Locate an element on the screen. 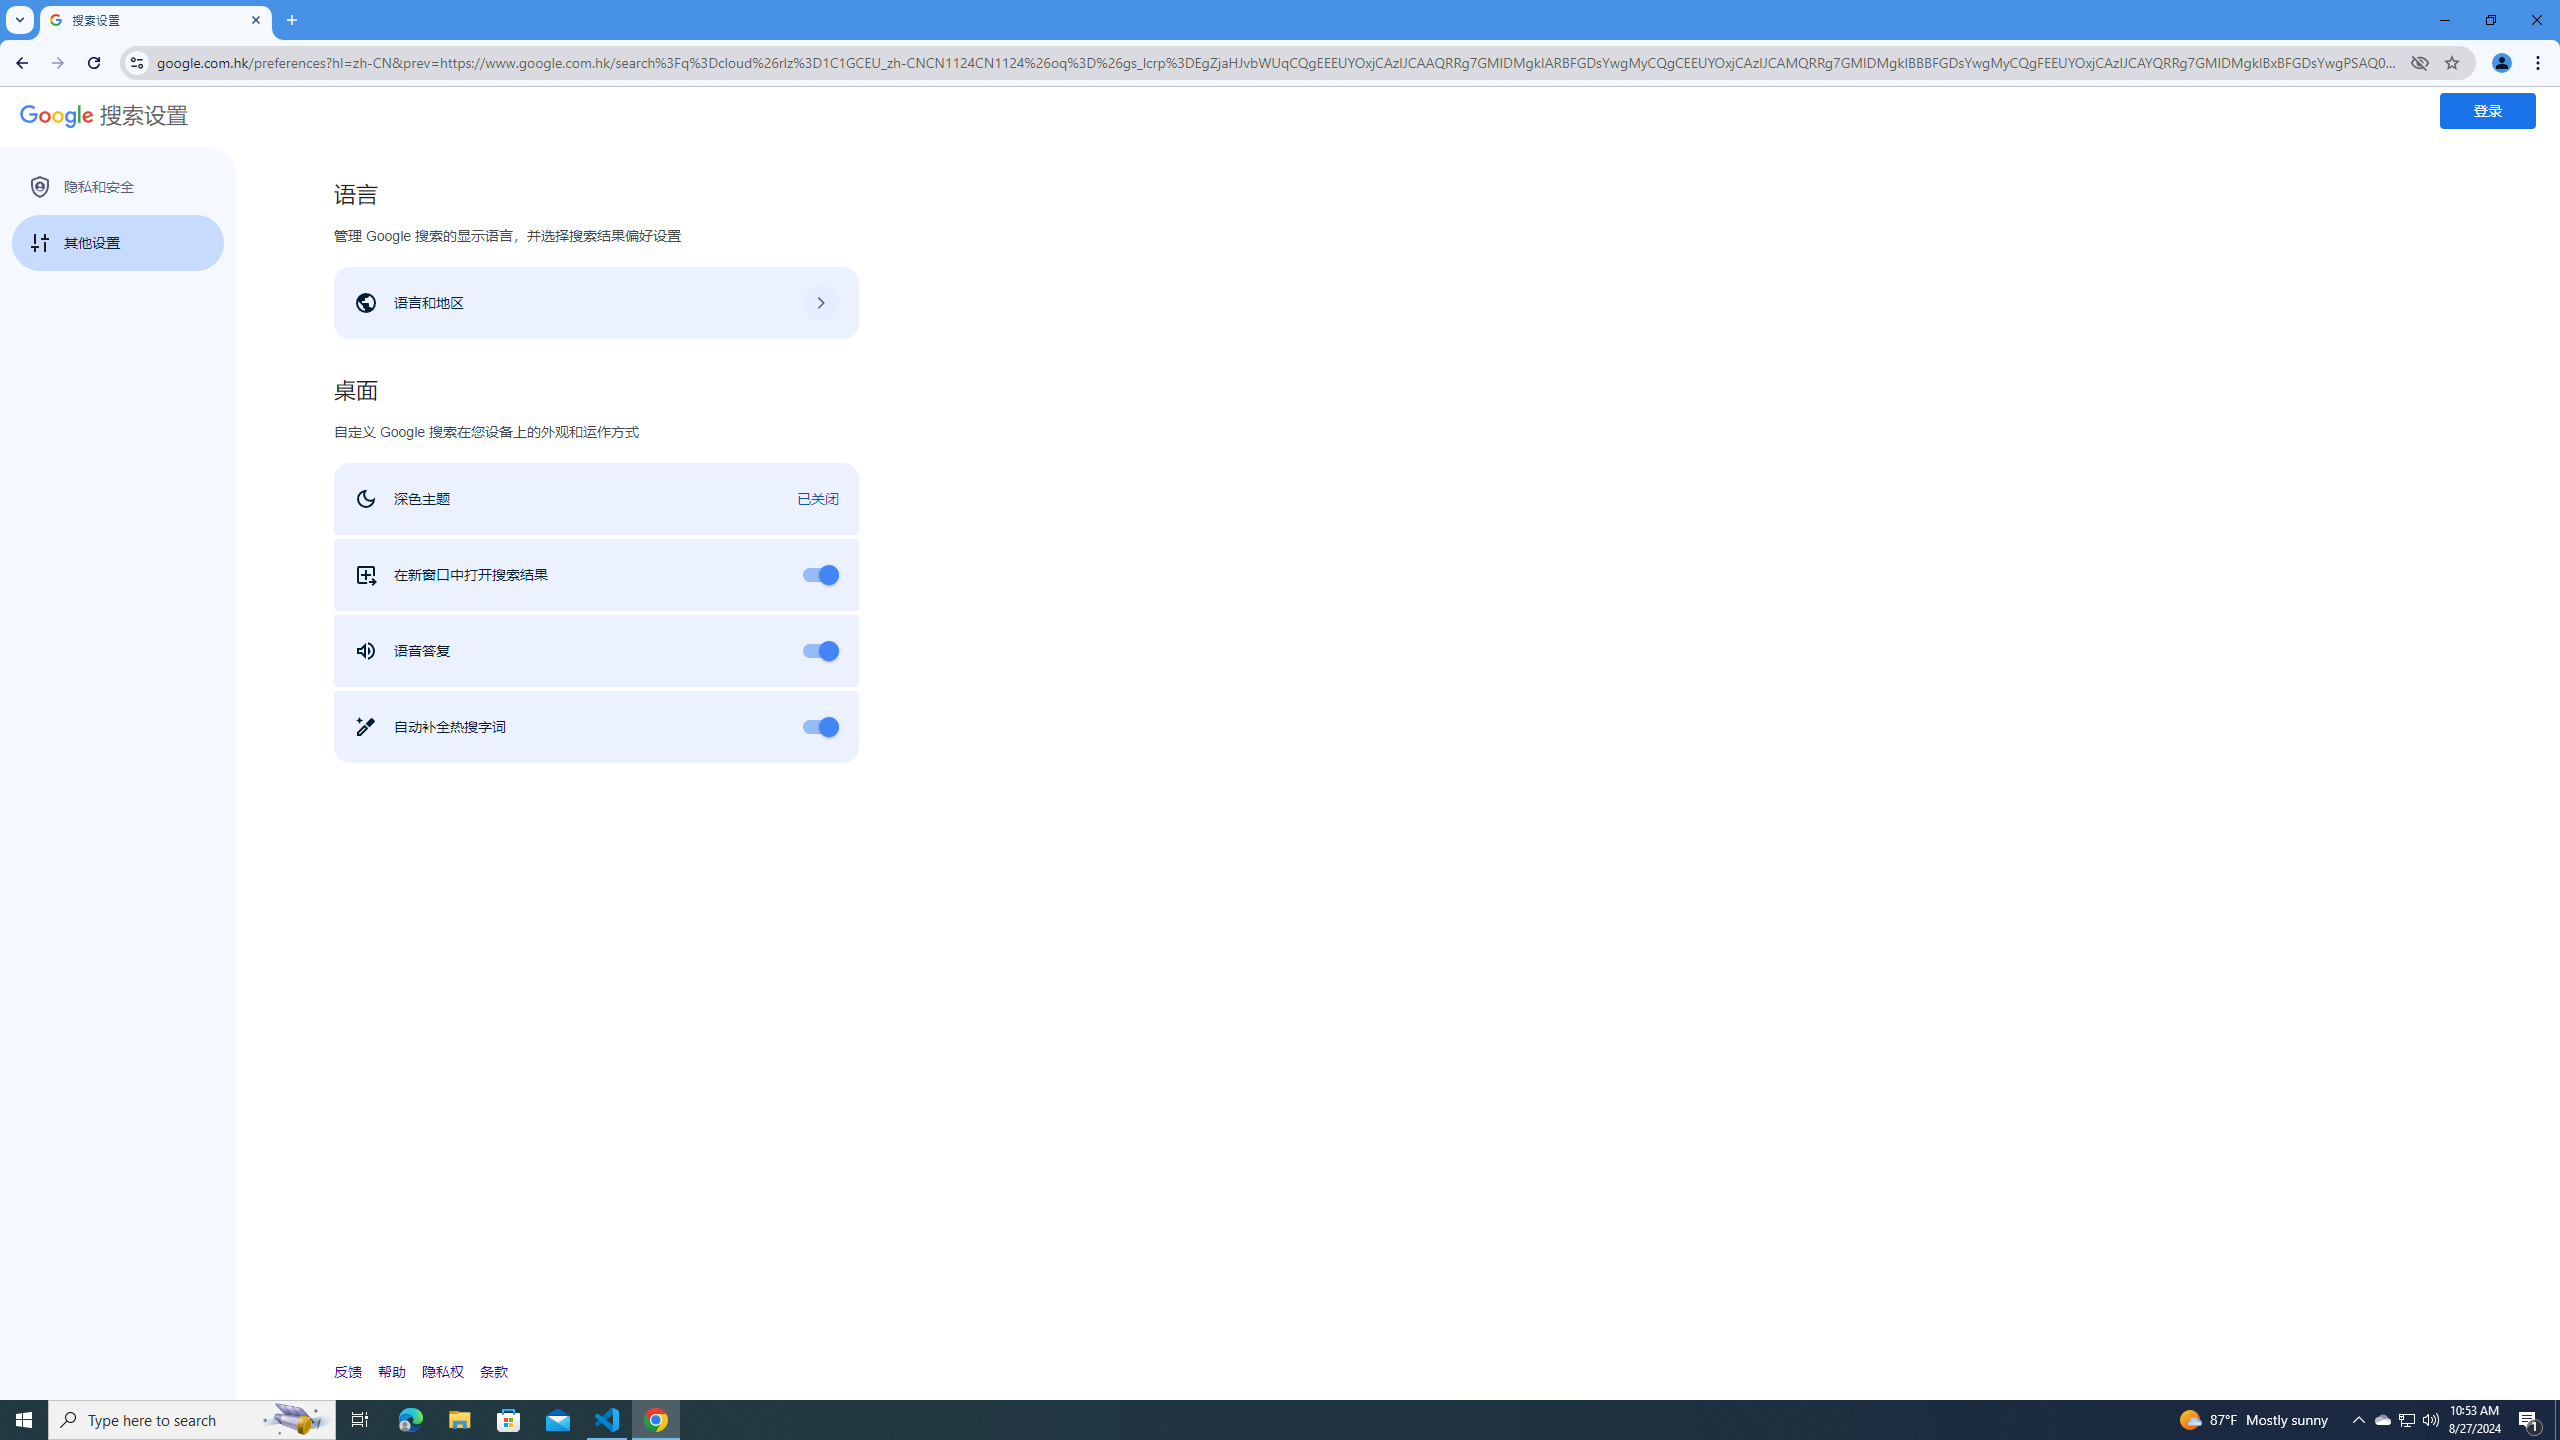 Image resolution: width=2560 pixels, height=1440 pixels. Google is located at coordinates (50, 117).